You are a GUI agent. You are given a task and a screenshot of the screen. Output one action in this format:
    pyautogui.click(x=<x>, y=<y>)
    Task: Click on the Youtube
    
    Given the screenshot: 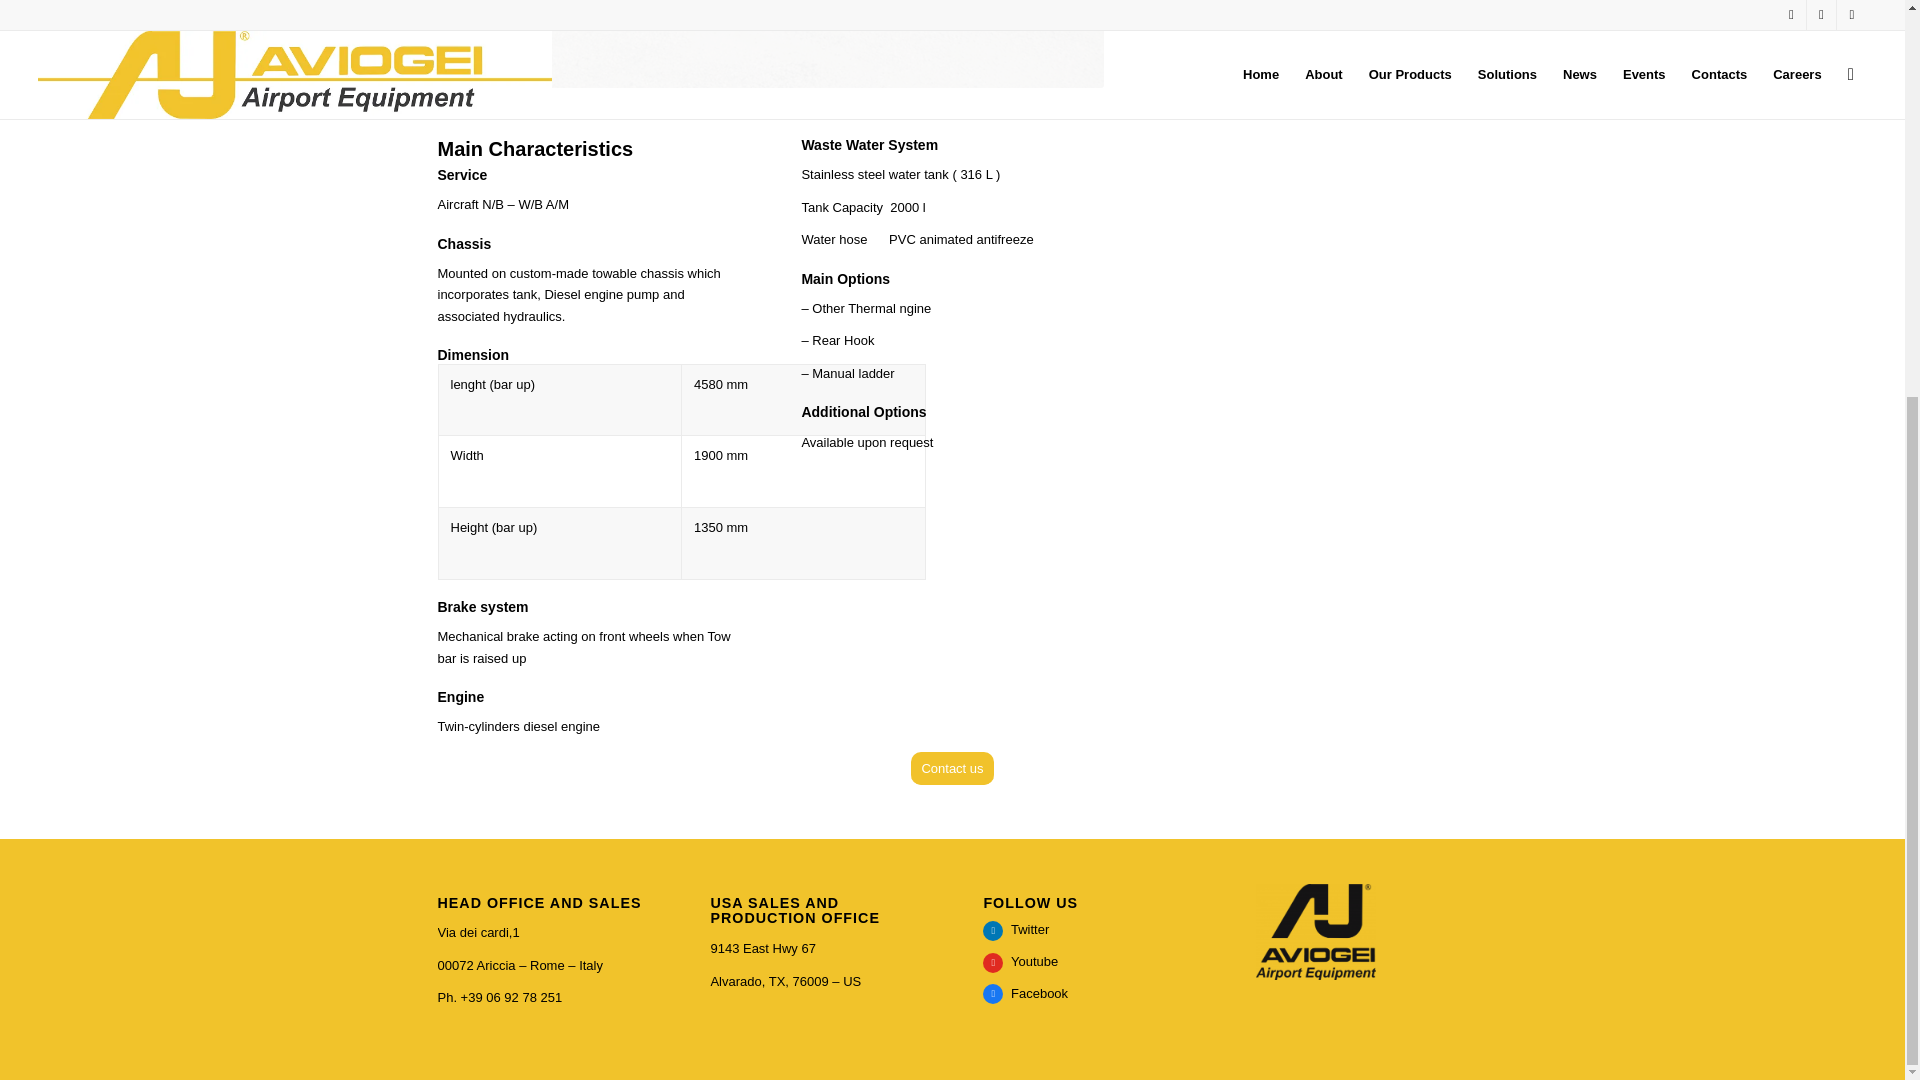 What is the action you would take?
    pyautogui.click(x=1020, y=960)
    